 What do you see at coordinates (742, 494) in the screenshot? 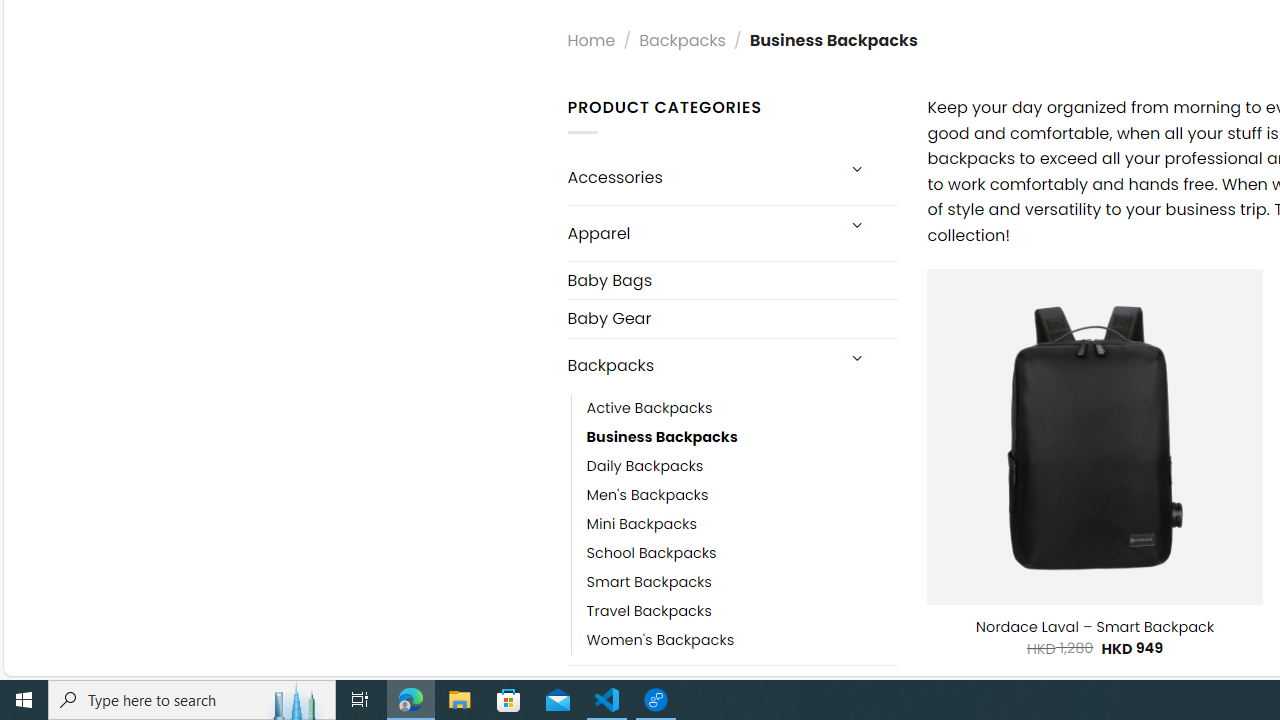
I see `Men's Backpacks` at bounding box center [742, 494].